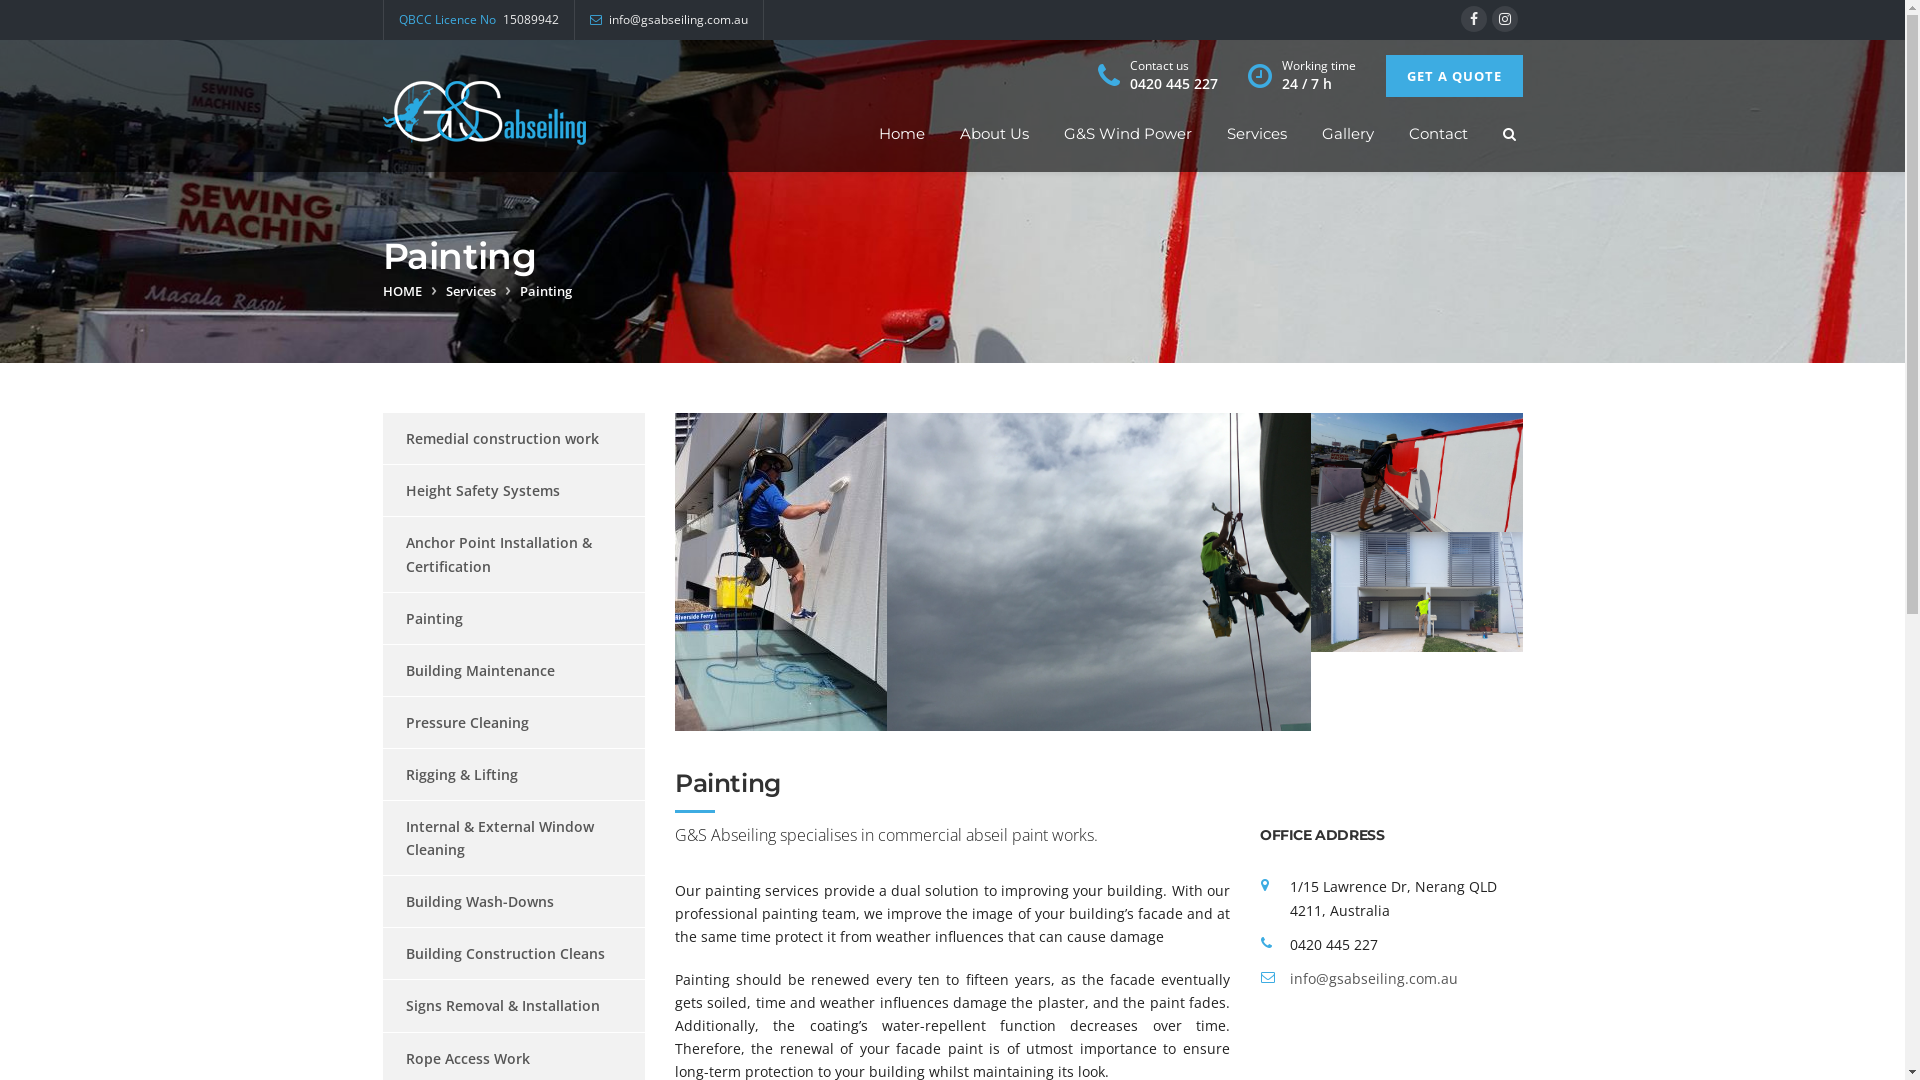 This screenshot has width=1920, height=1080. I want to click on Signs Removal & Installation, so click(490, 1006).